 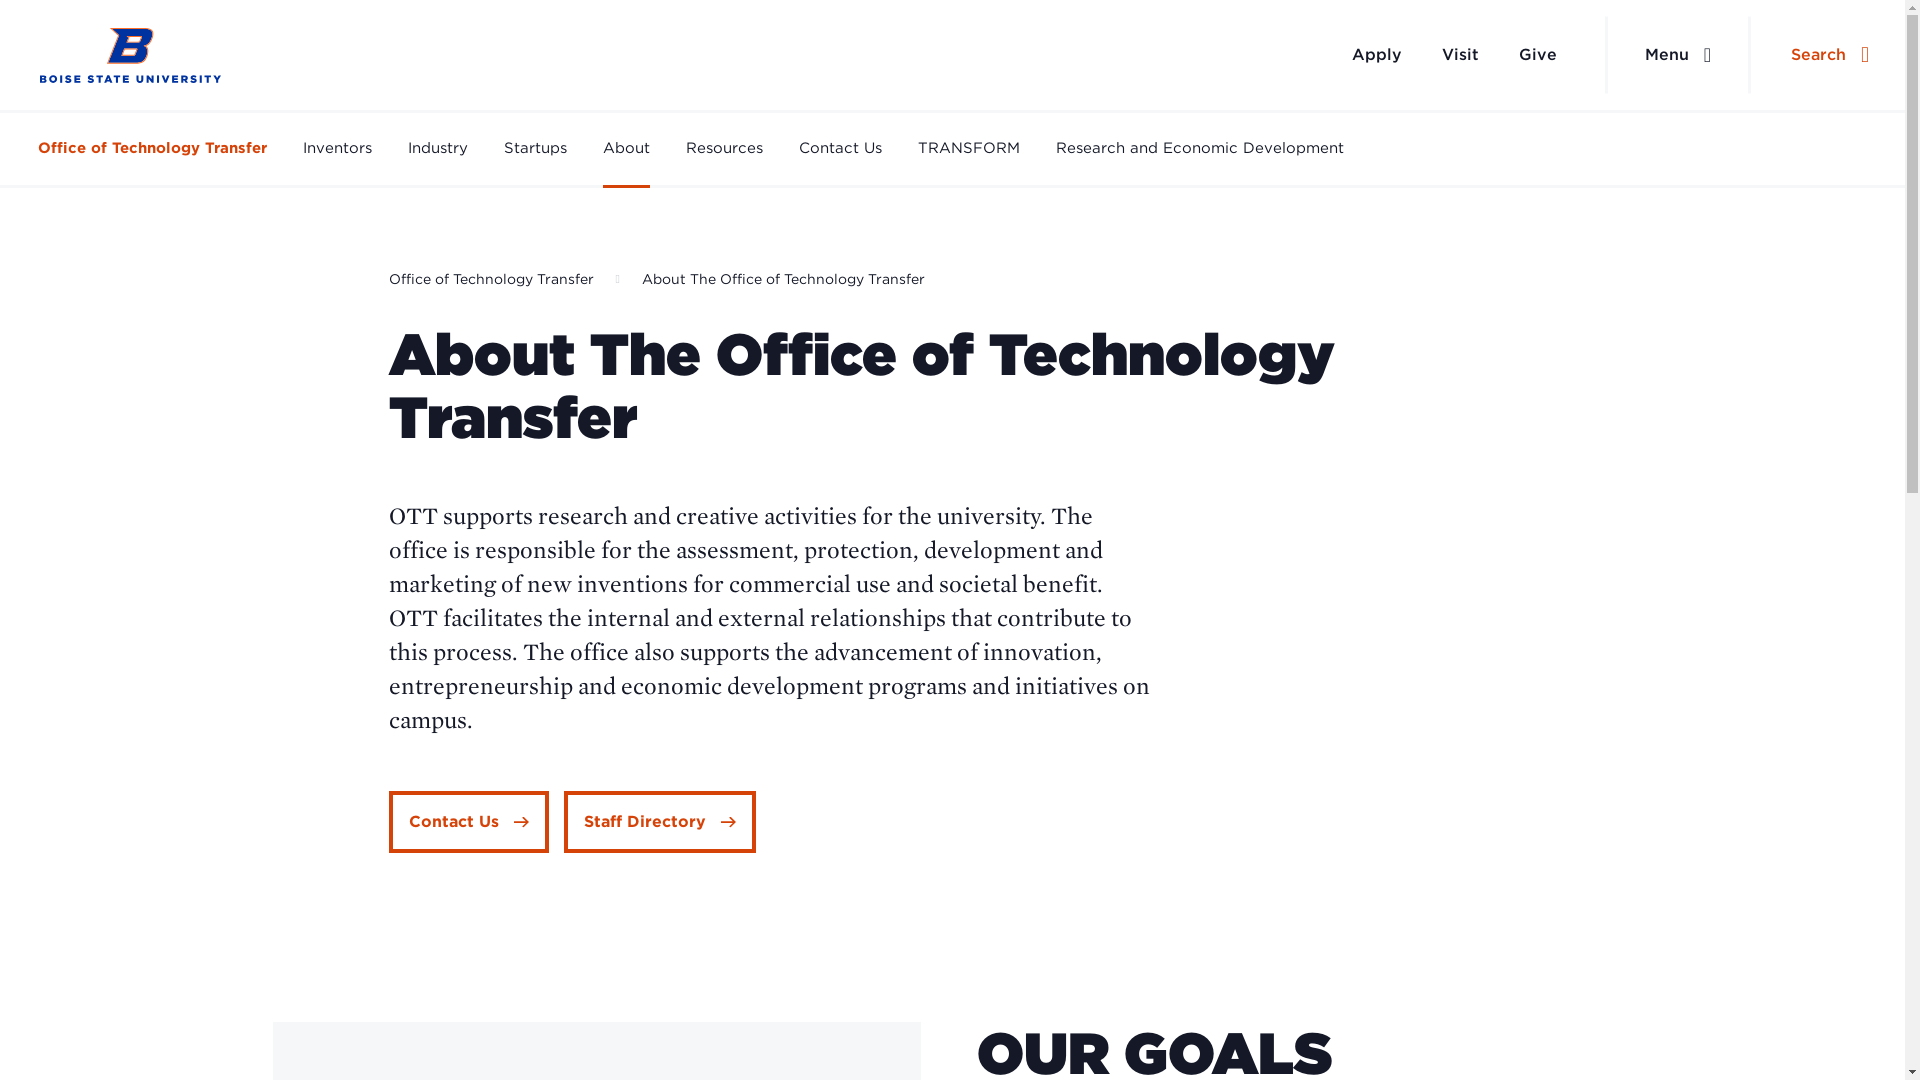 I want to click on Contact Us, so click(x=467, y=822).